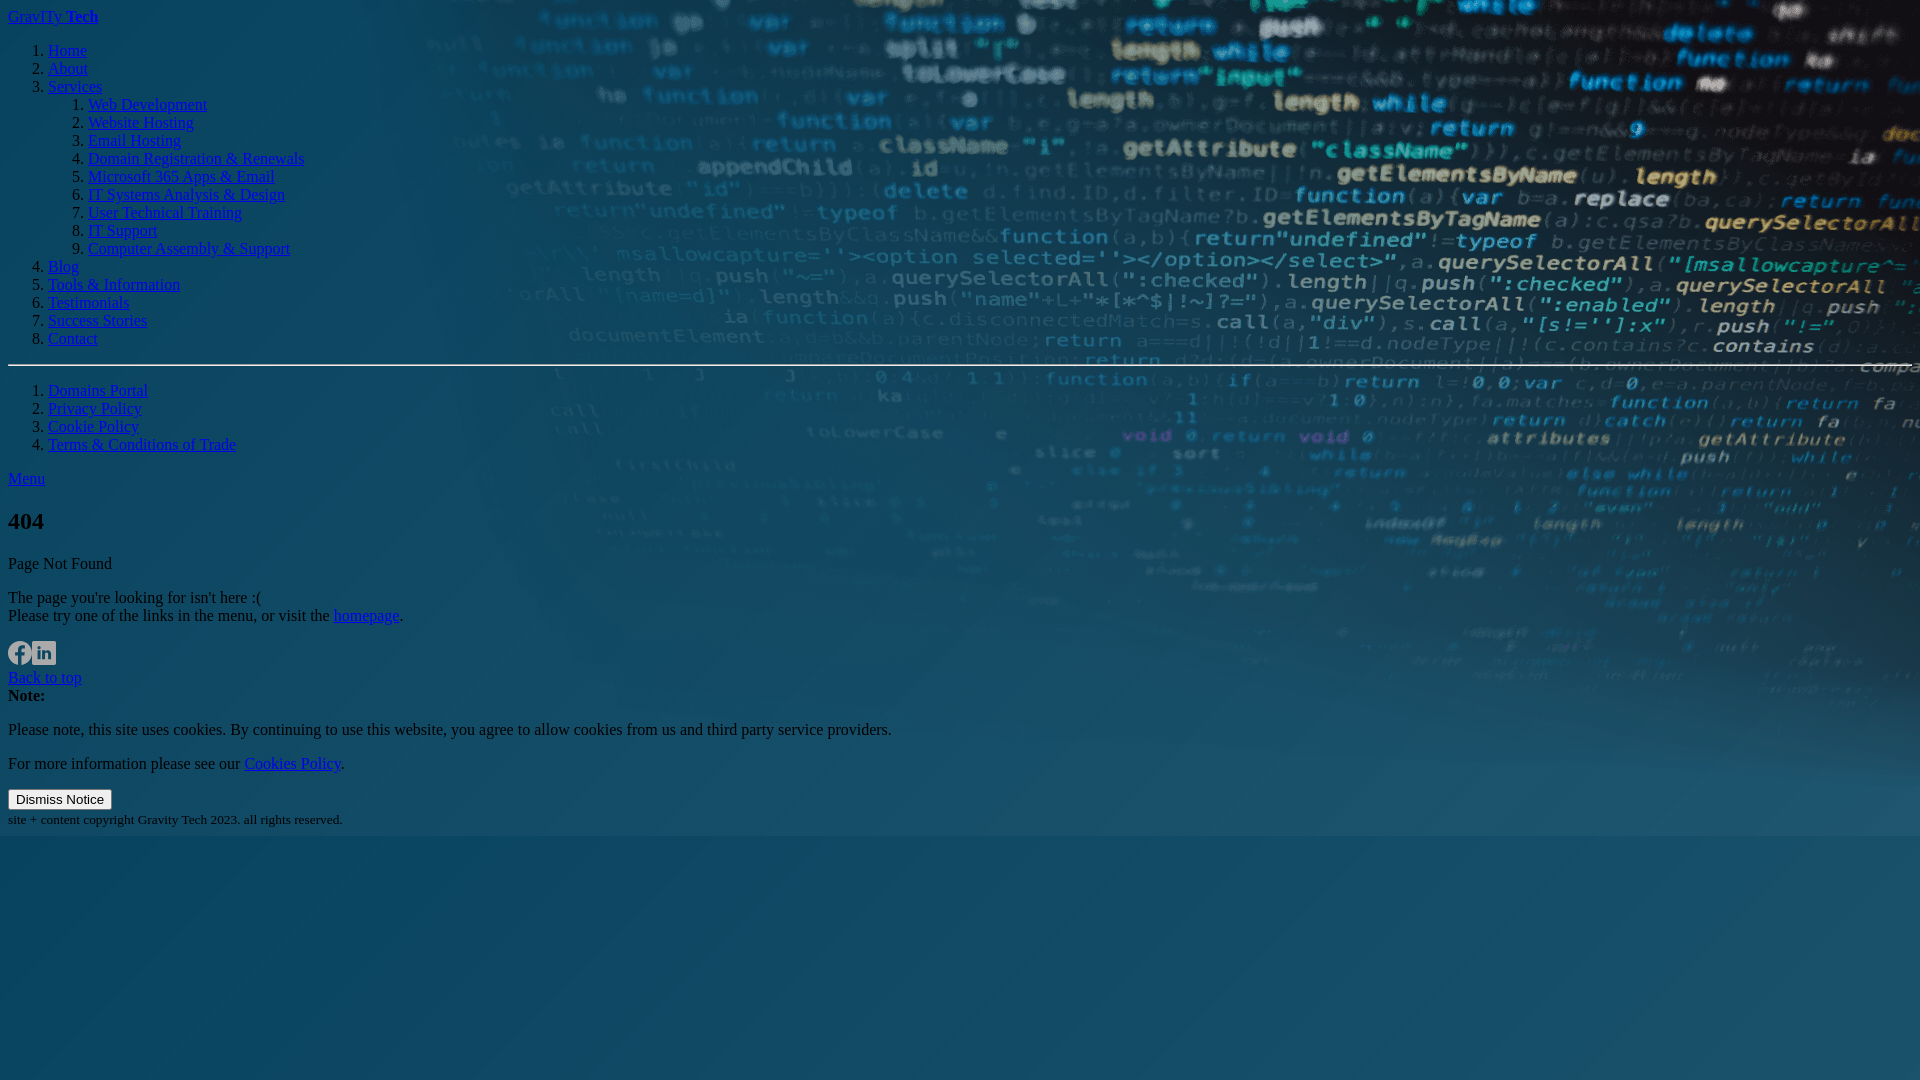 This screenshot has width=1920, height=1080. What do you see at coordinates (141, 122) in the screenshot?
I see `Website Hosting` at bounding box center [141, 122].